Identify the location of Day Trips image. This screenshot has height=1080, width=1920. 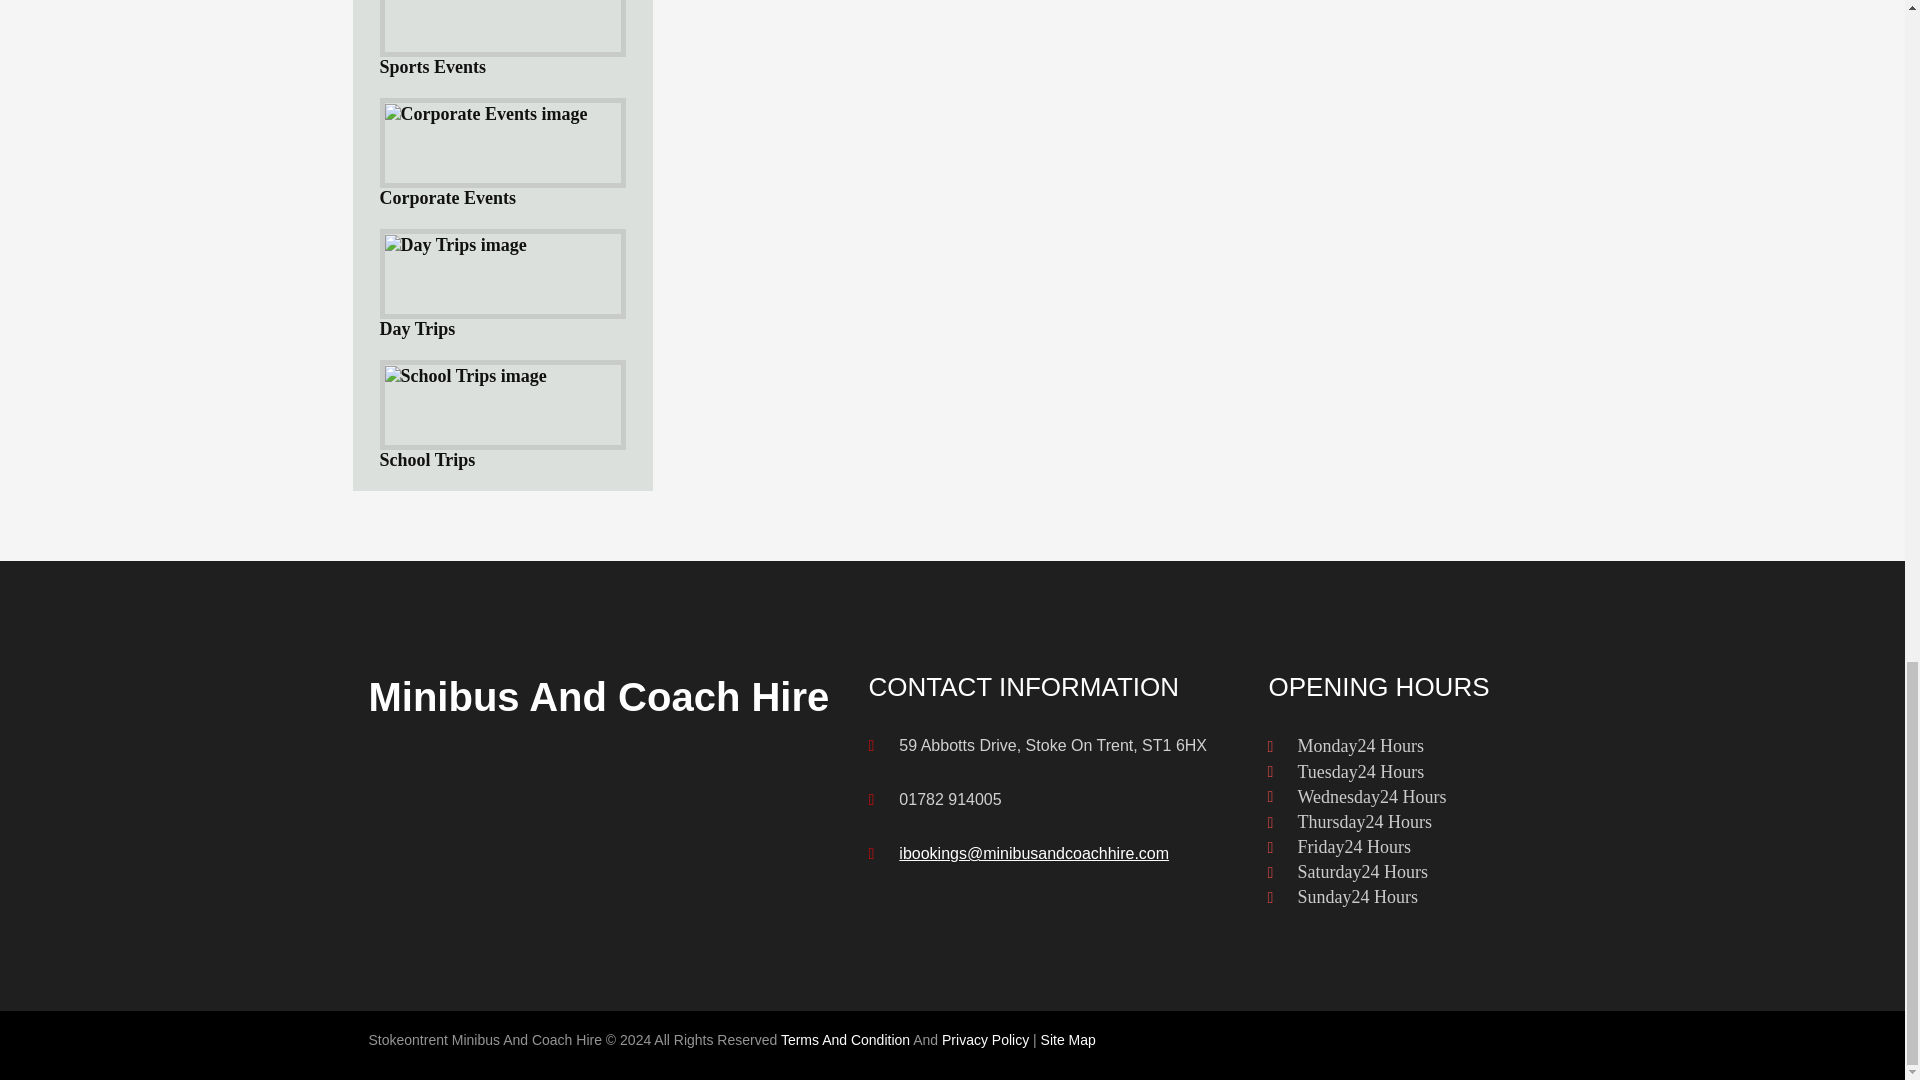
(455, 245).